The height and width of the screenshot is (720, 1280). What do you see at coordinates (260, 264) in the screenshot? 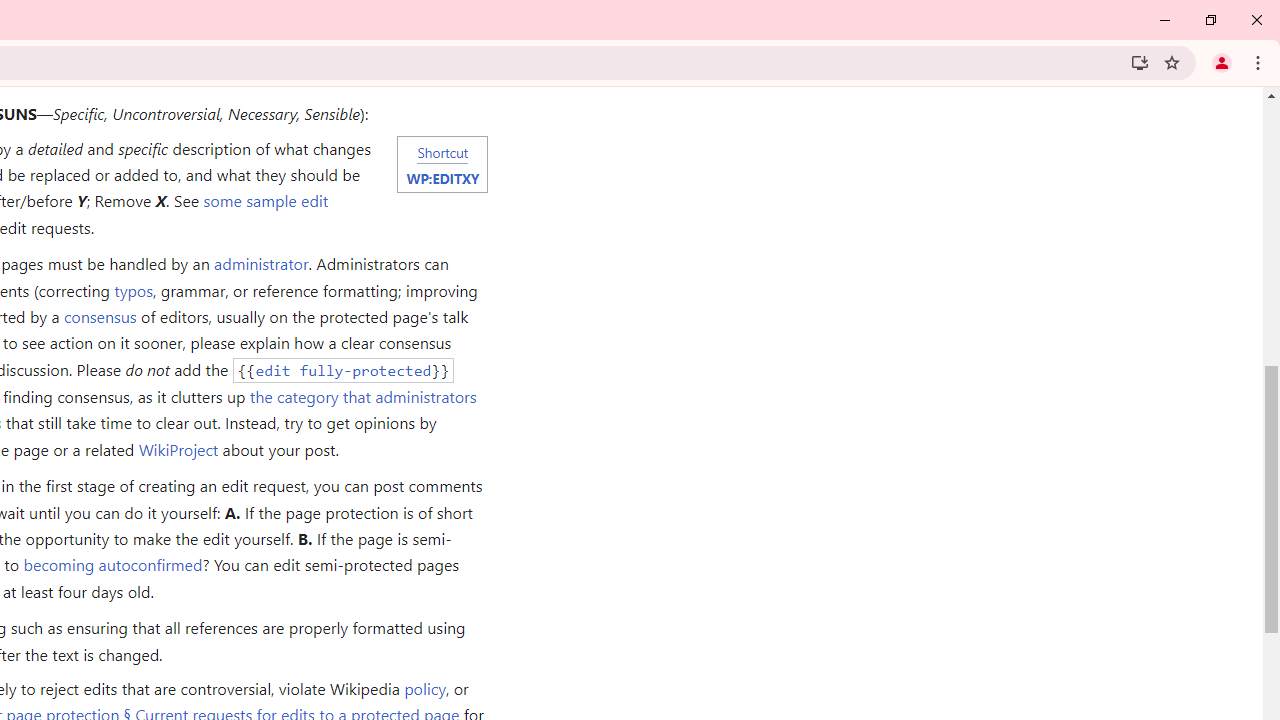
I see `administrator` at bounding box center [260, 264].